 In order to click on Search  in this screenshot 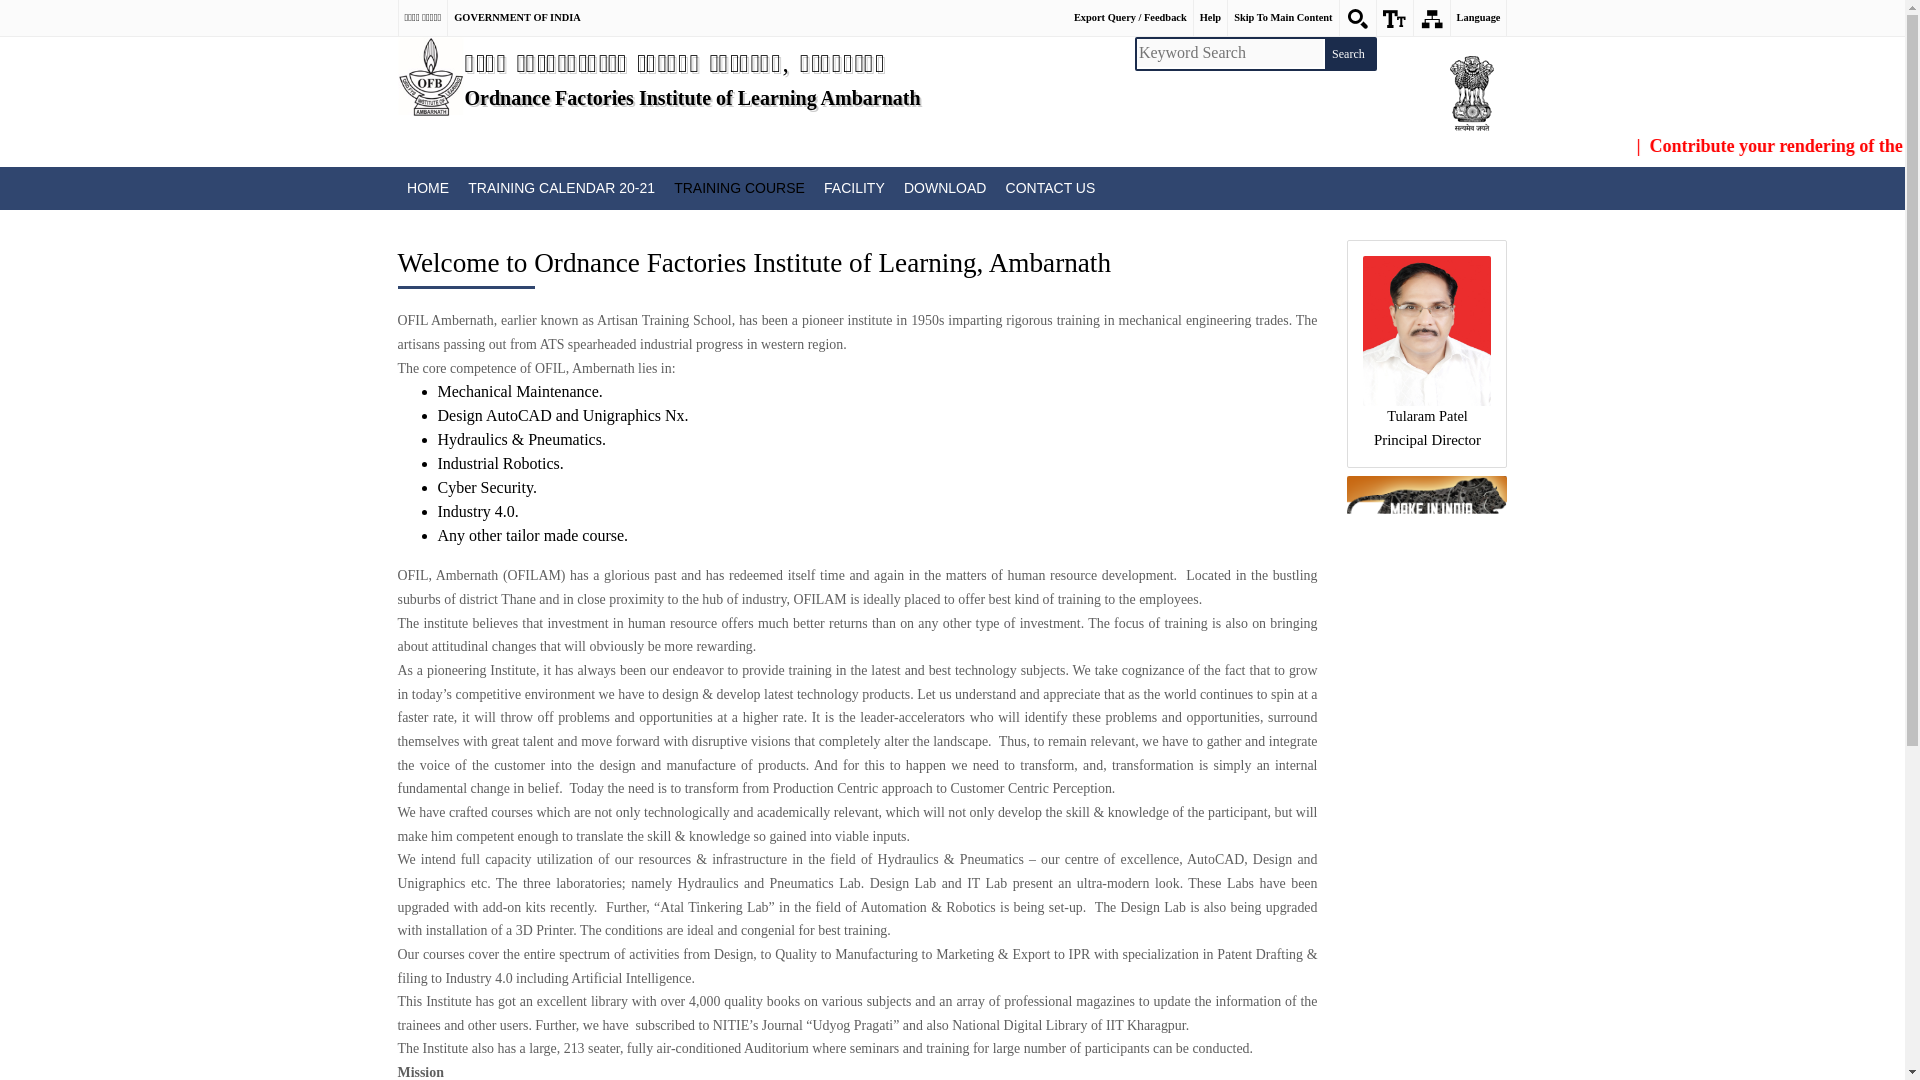, I will do `click(1349, 54)`.